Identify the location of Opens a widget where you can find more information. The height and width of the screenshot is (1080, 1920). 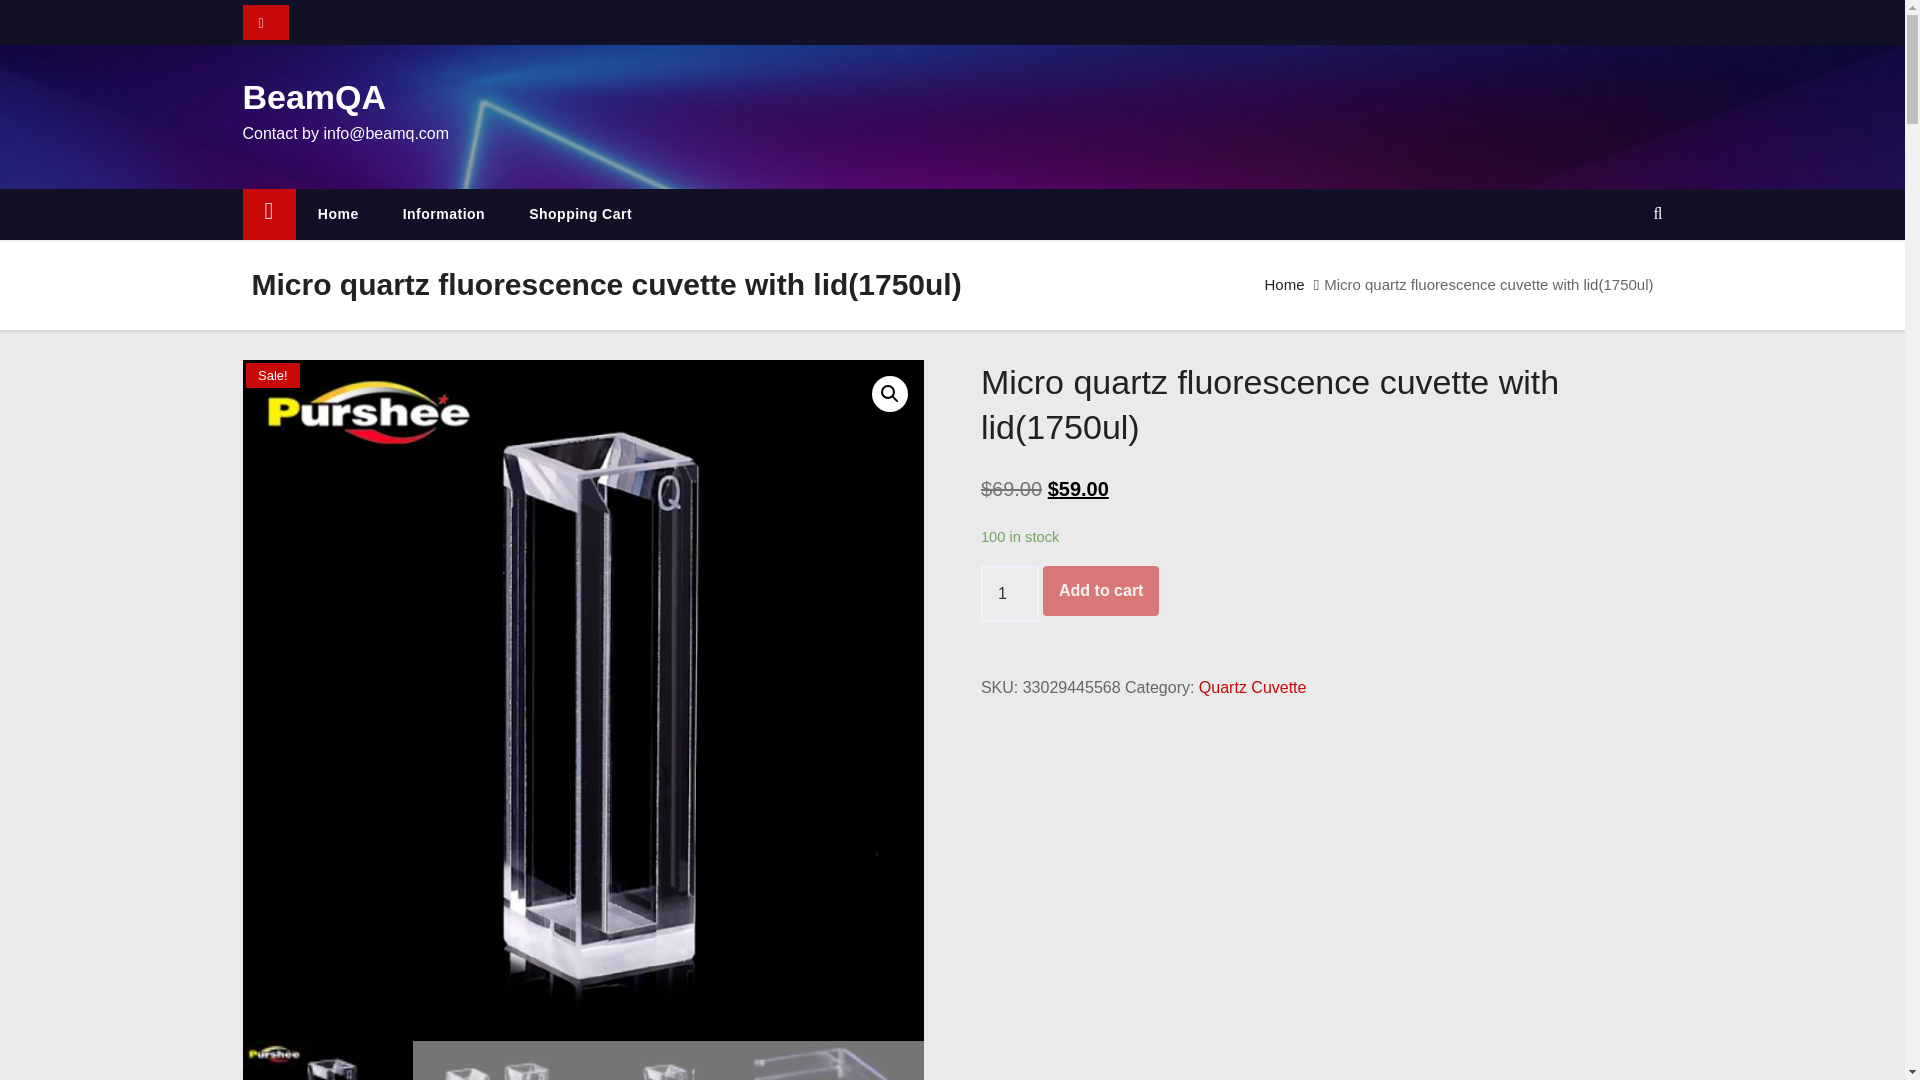
(1828, 1044).